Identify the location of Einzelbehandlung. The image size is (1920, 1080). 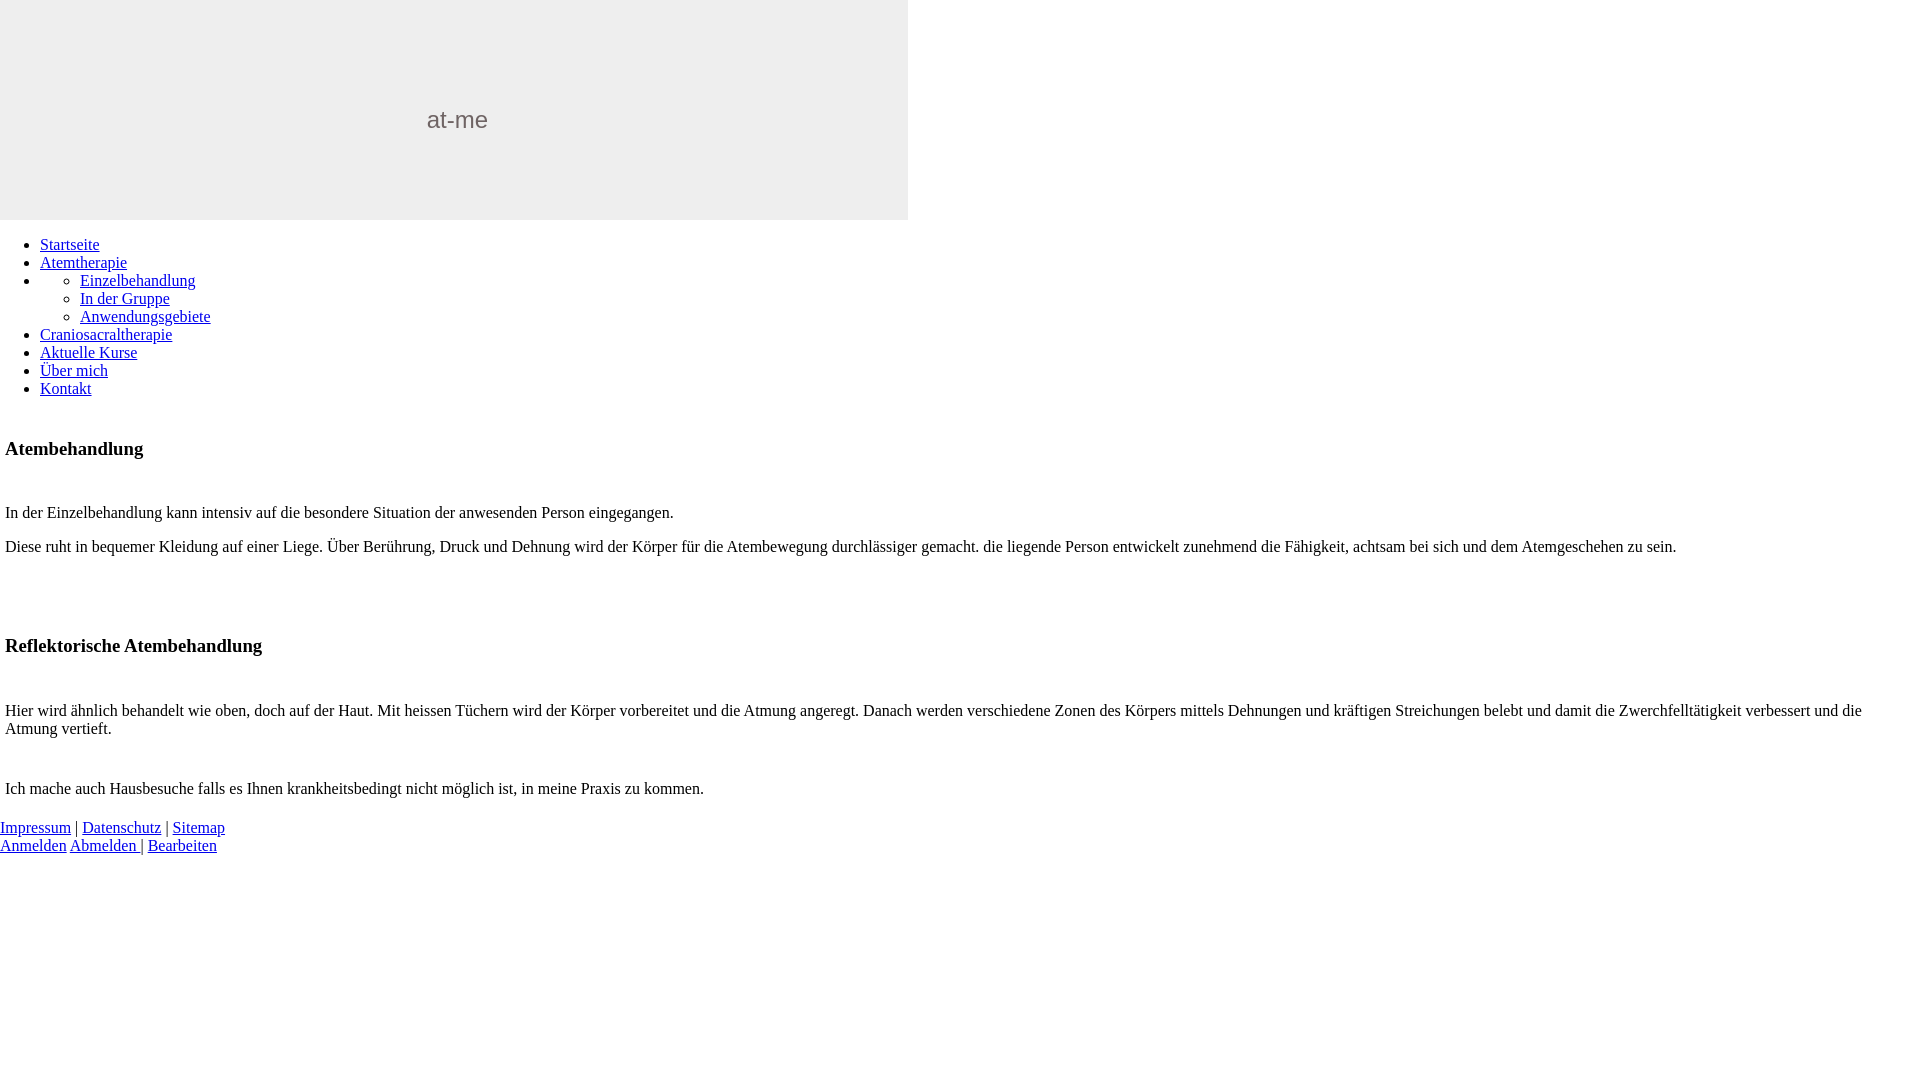
(138, 280).